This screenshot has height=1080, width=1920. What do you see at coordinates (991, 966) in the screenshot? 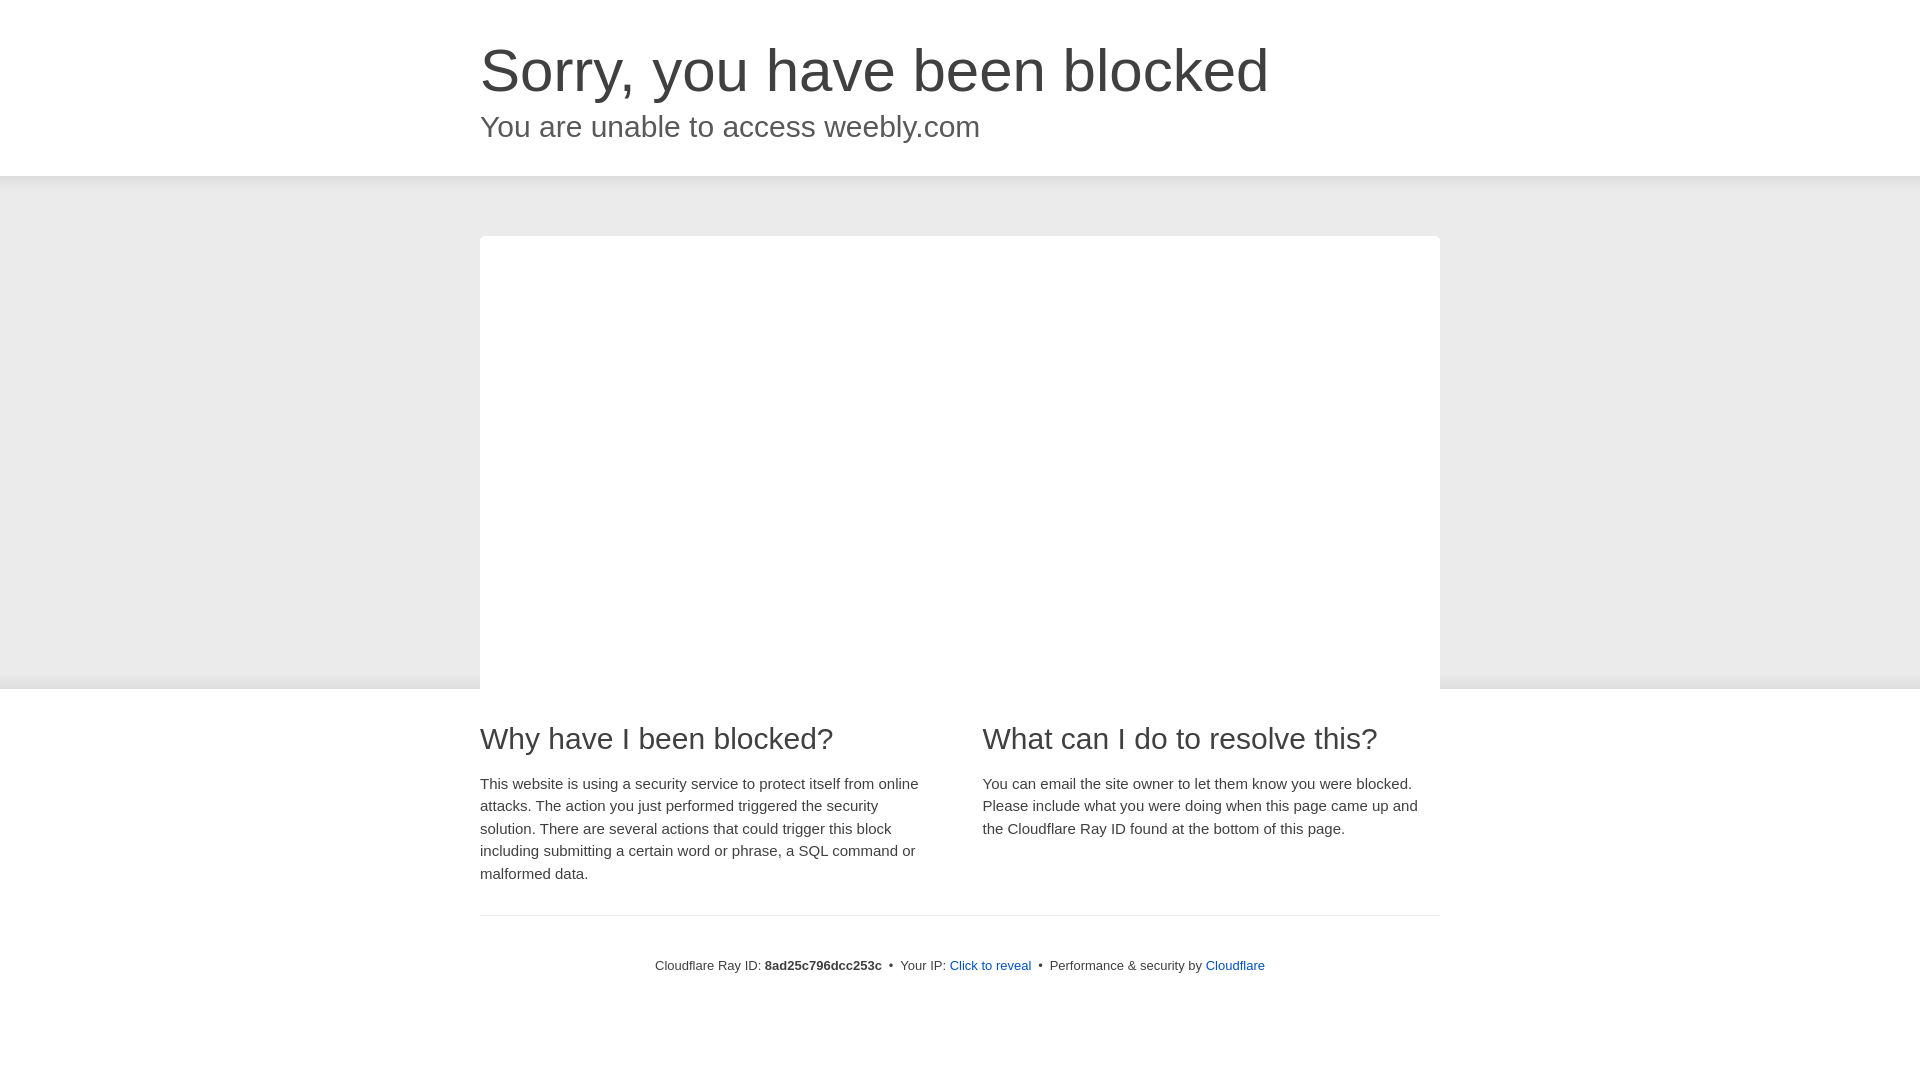
I see `Click to reveal` at bounding box center [991, 966].